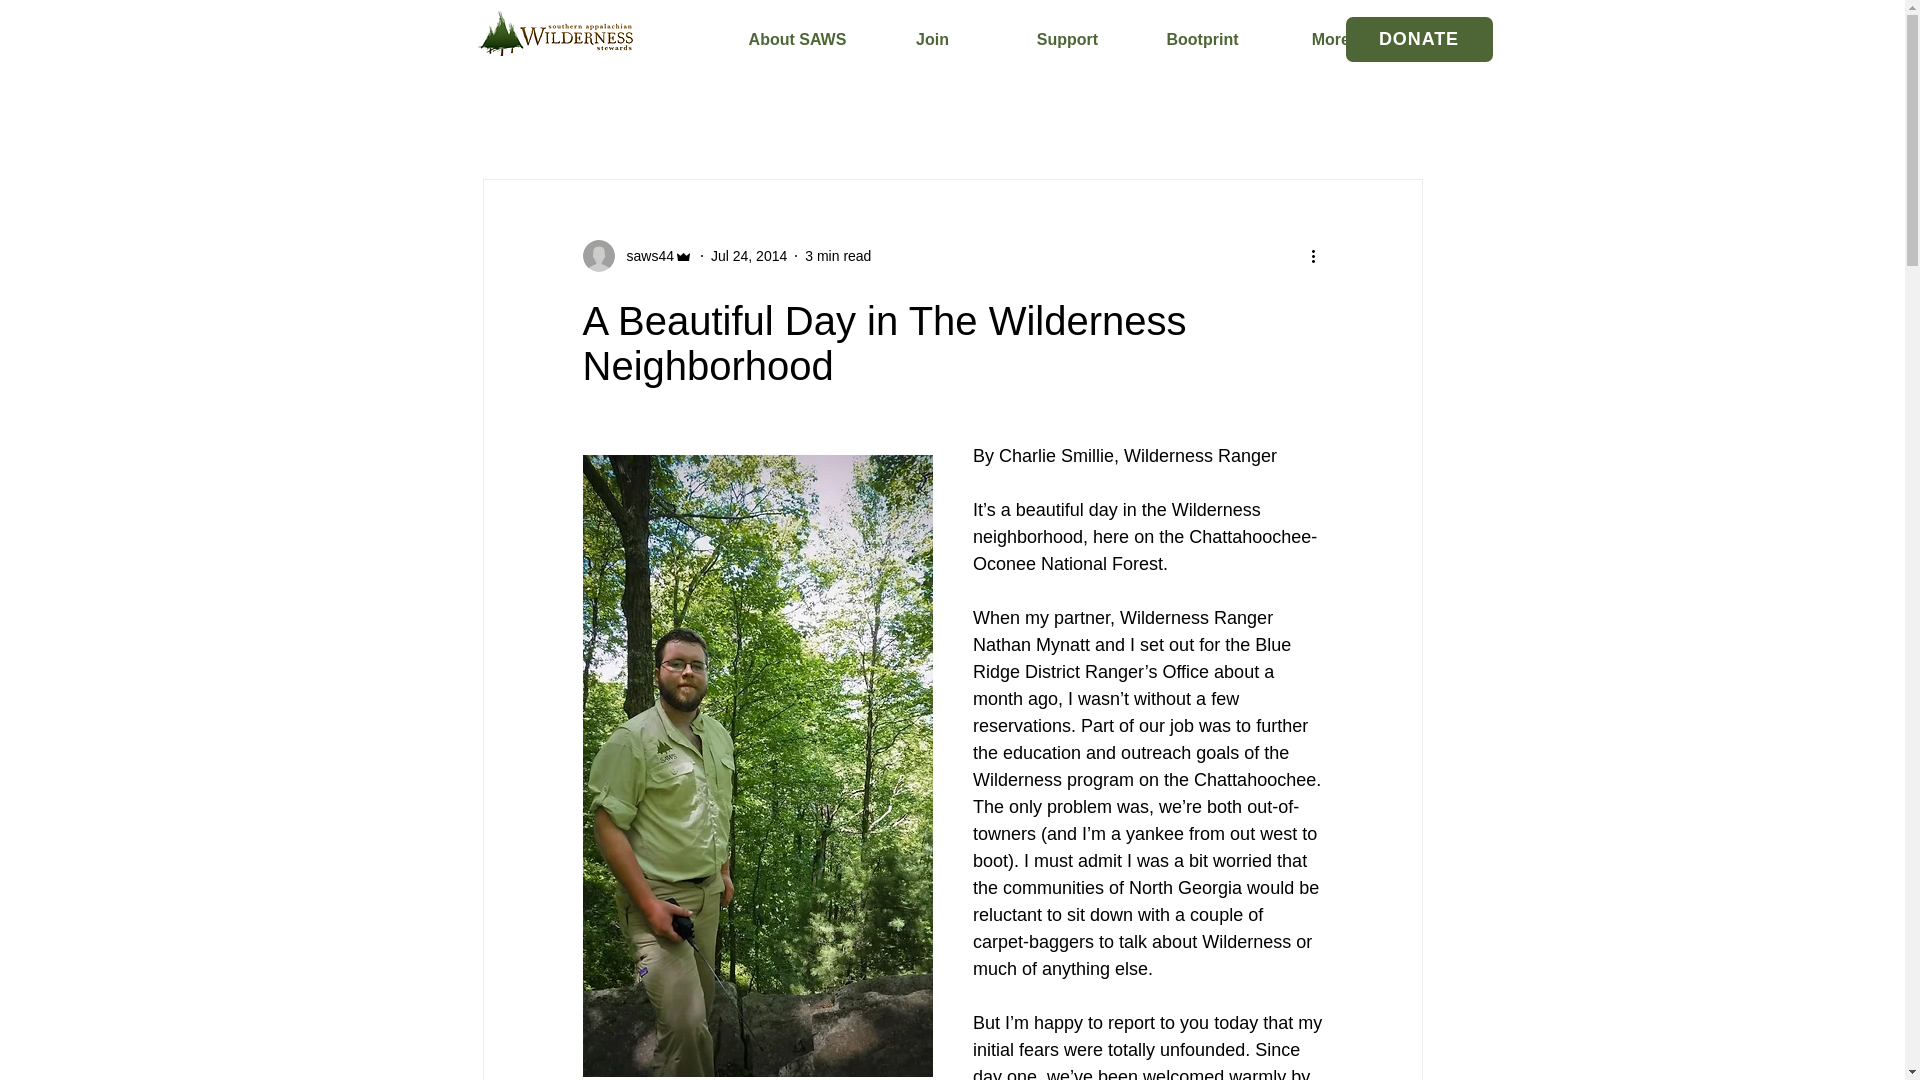  I want to click on Support, so click(1067, 40).